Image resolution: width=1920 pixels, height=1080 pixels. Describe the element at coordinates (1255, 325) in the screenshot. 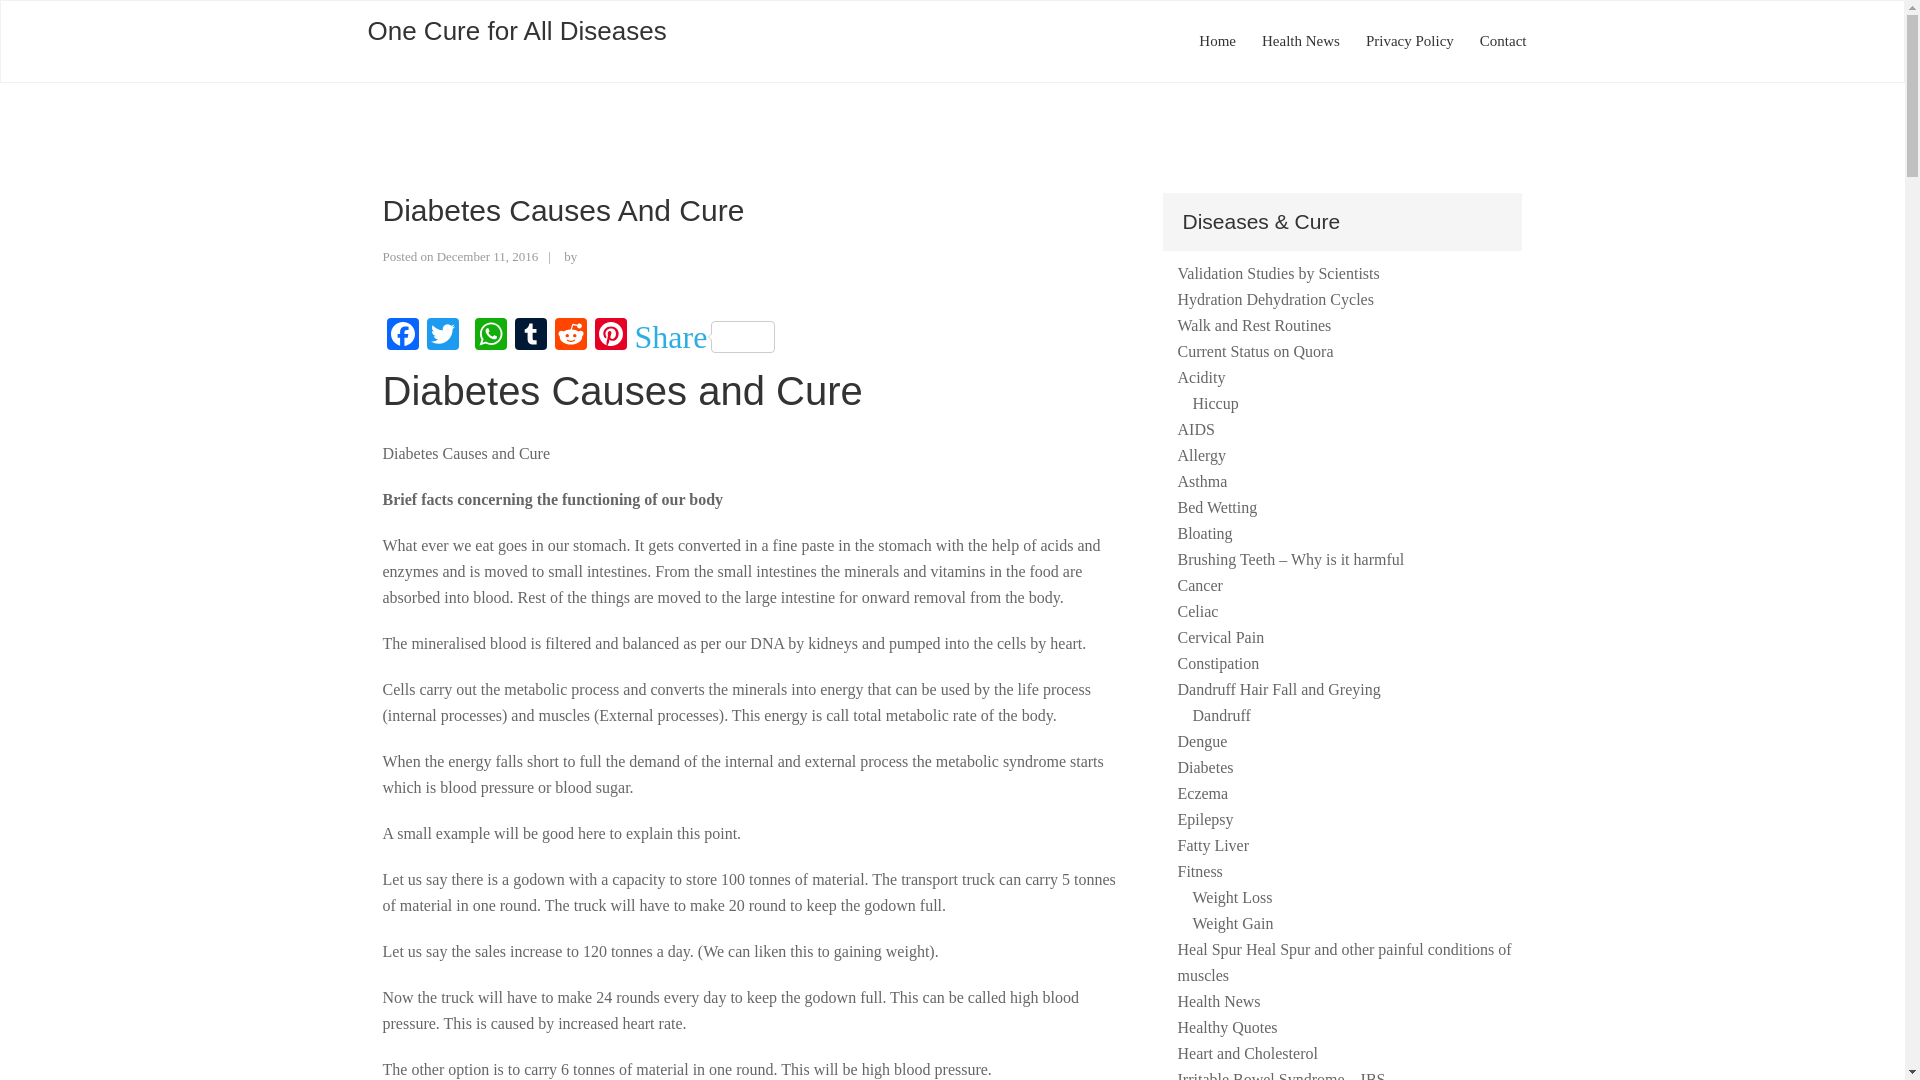

I see `Walk and Rest Routines` at that location.